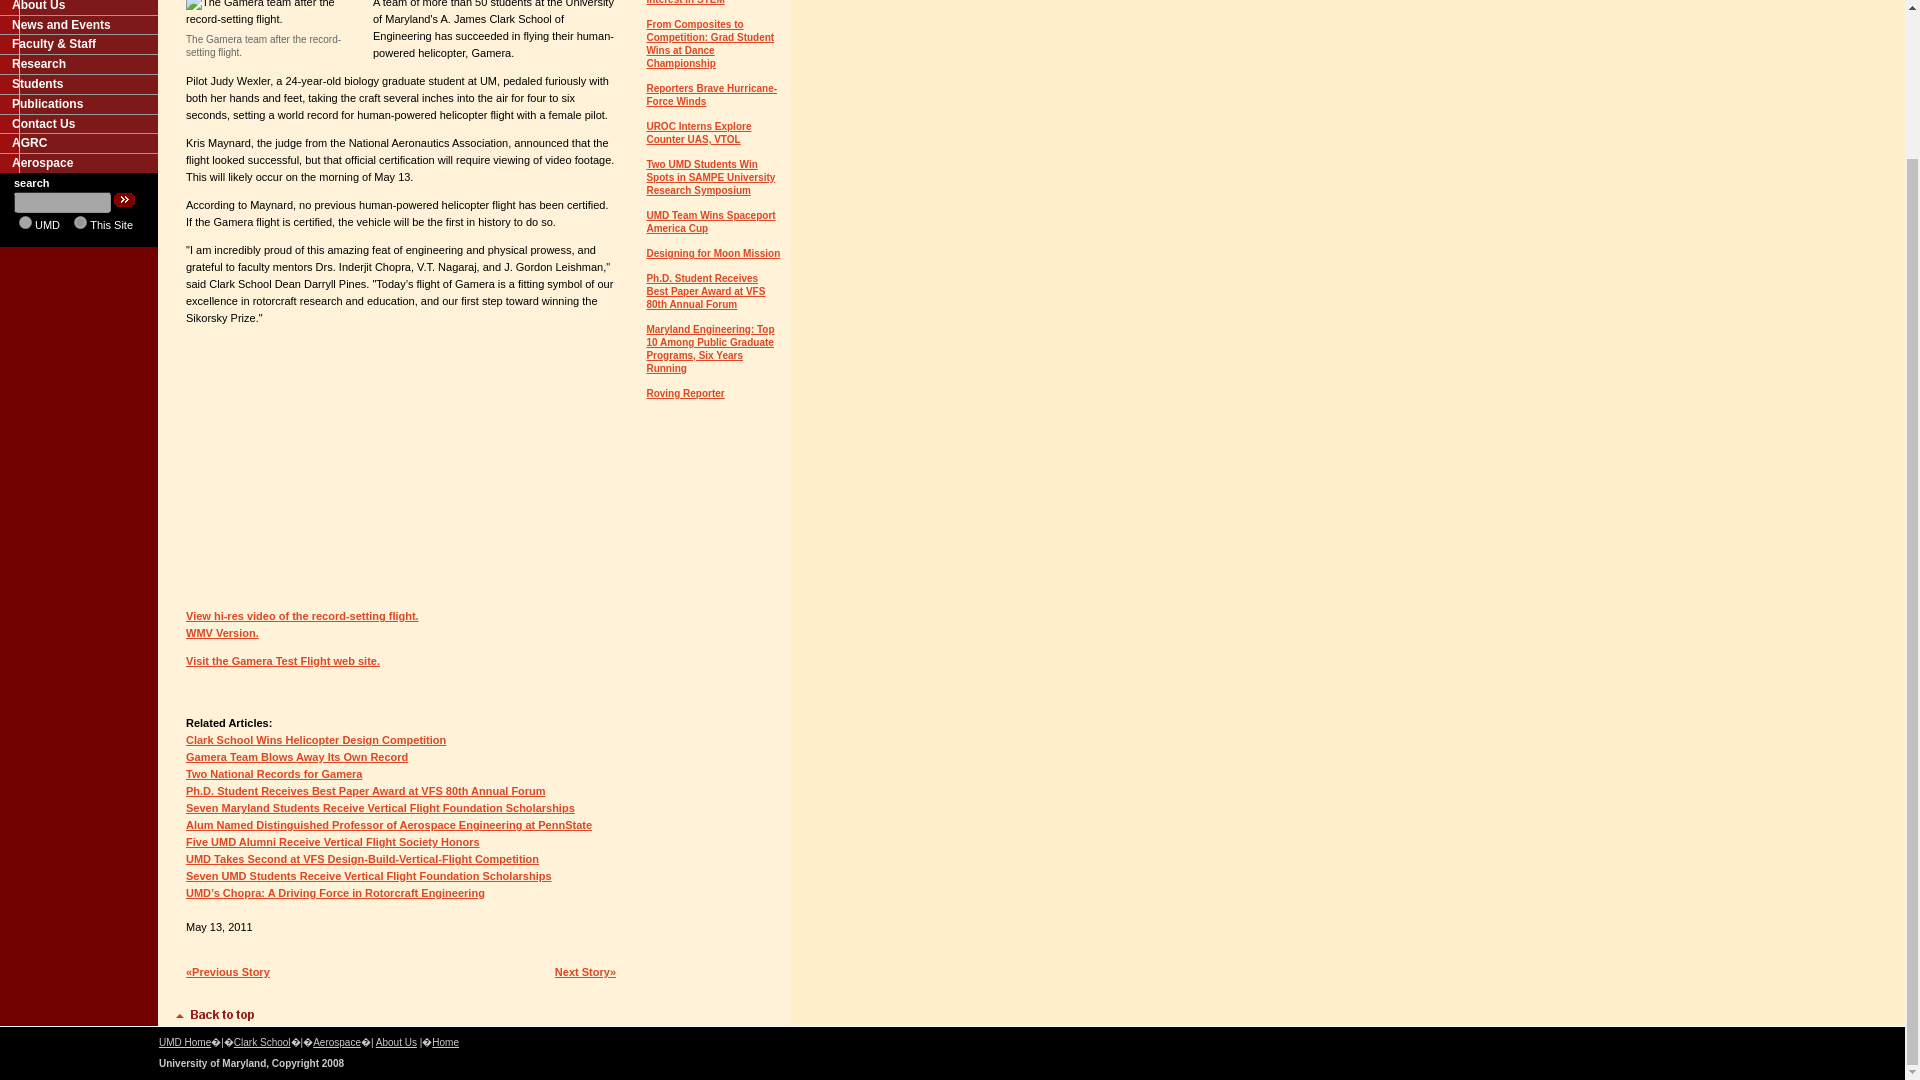 The image size is (1920, 1080). Describe the element at coordinates (78, 142) in the screenshot. I see `AGRC` at that location.